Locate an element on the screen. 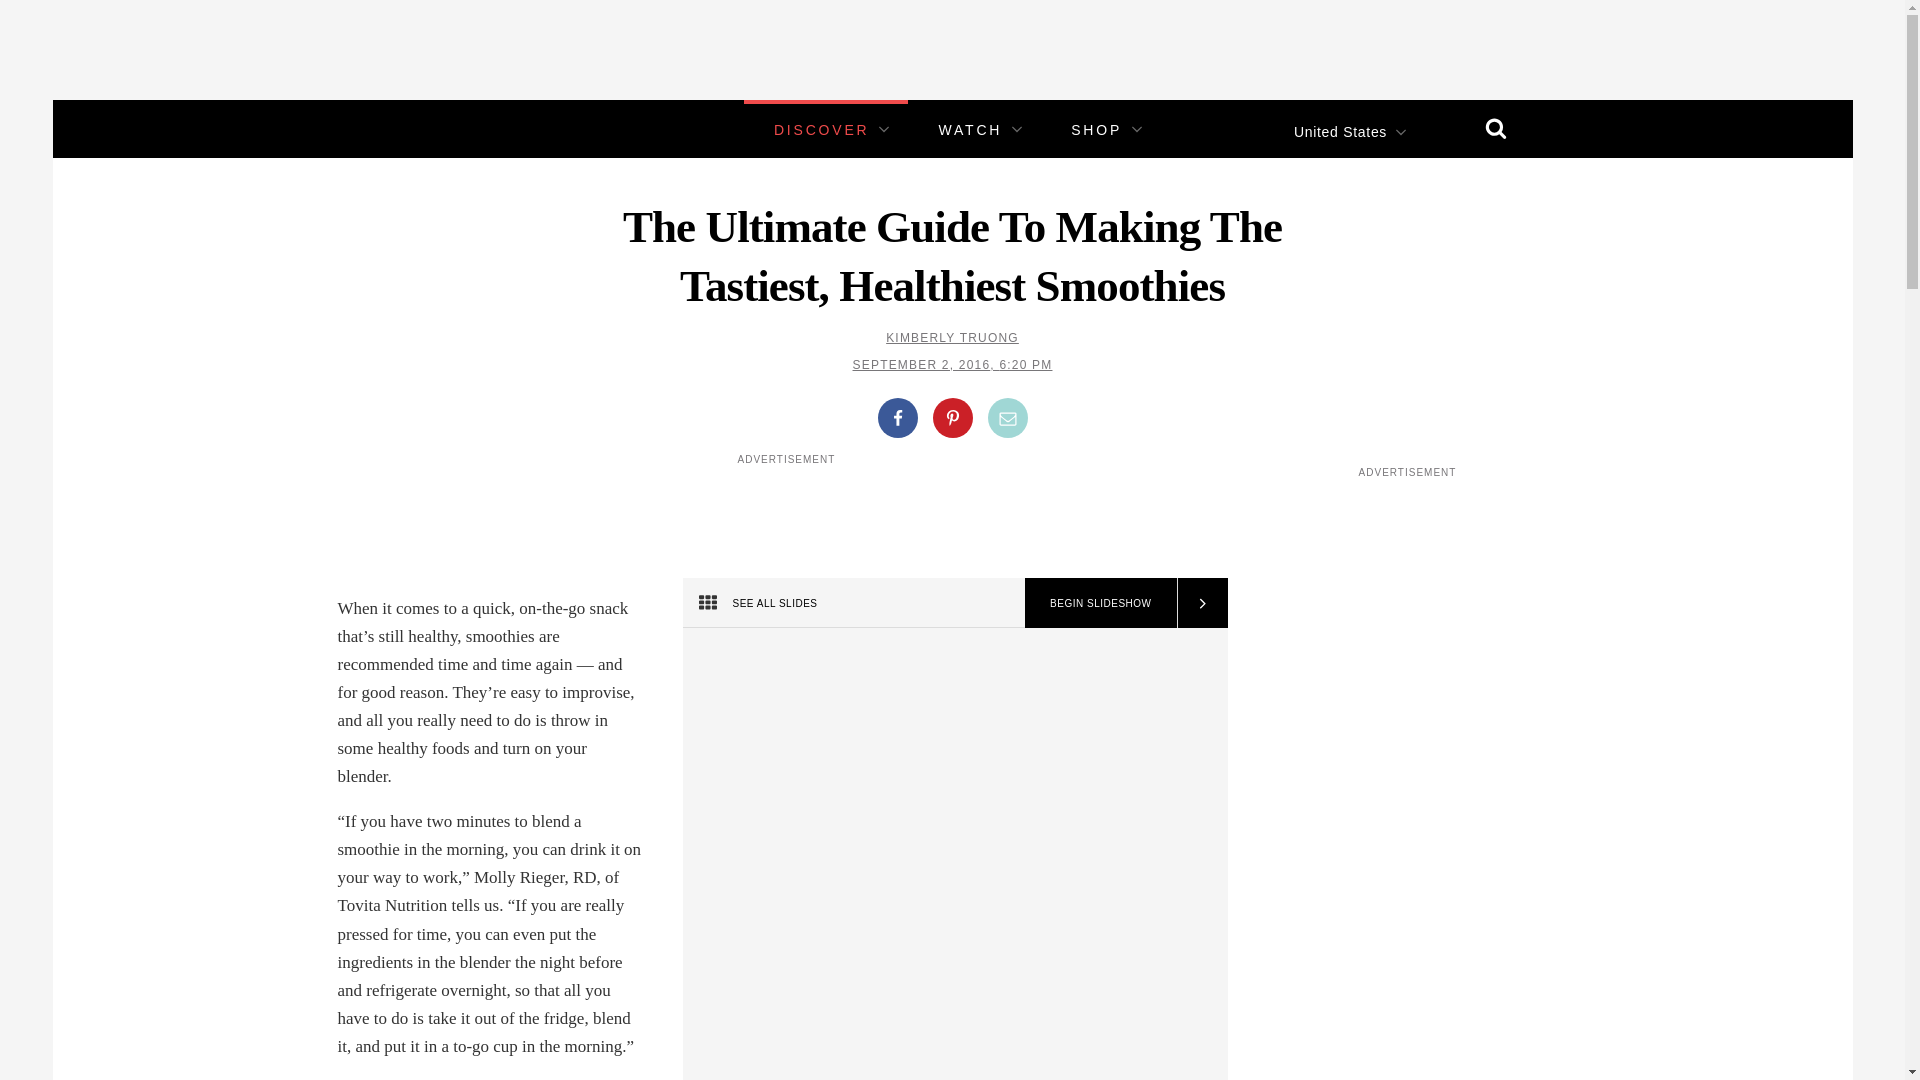 Image resolution: width=1920 pixels, height=1080 pixels. SEPTEMBER 2, 2016, 6:20 PM is located at coordinates (952, 364).